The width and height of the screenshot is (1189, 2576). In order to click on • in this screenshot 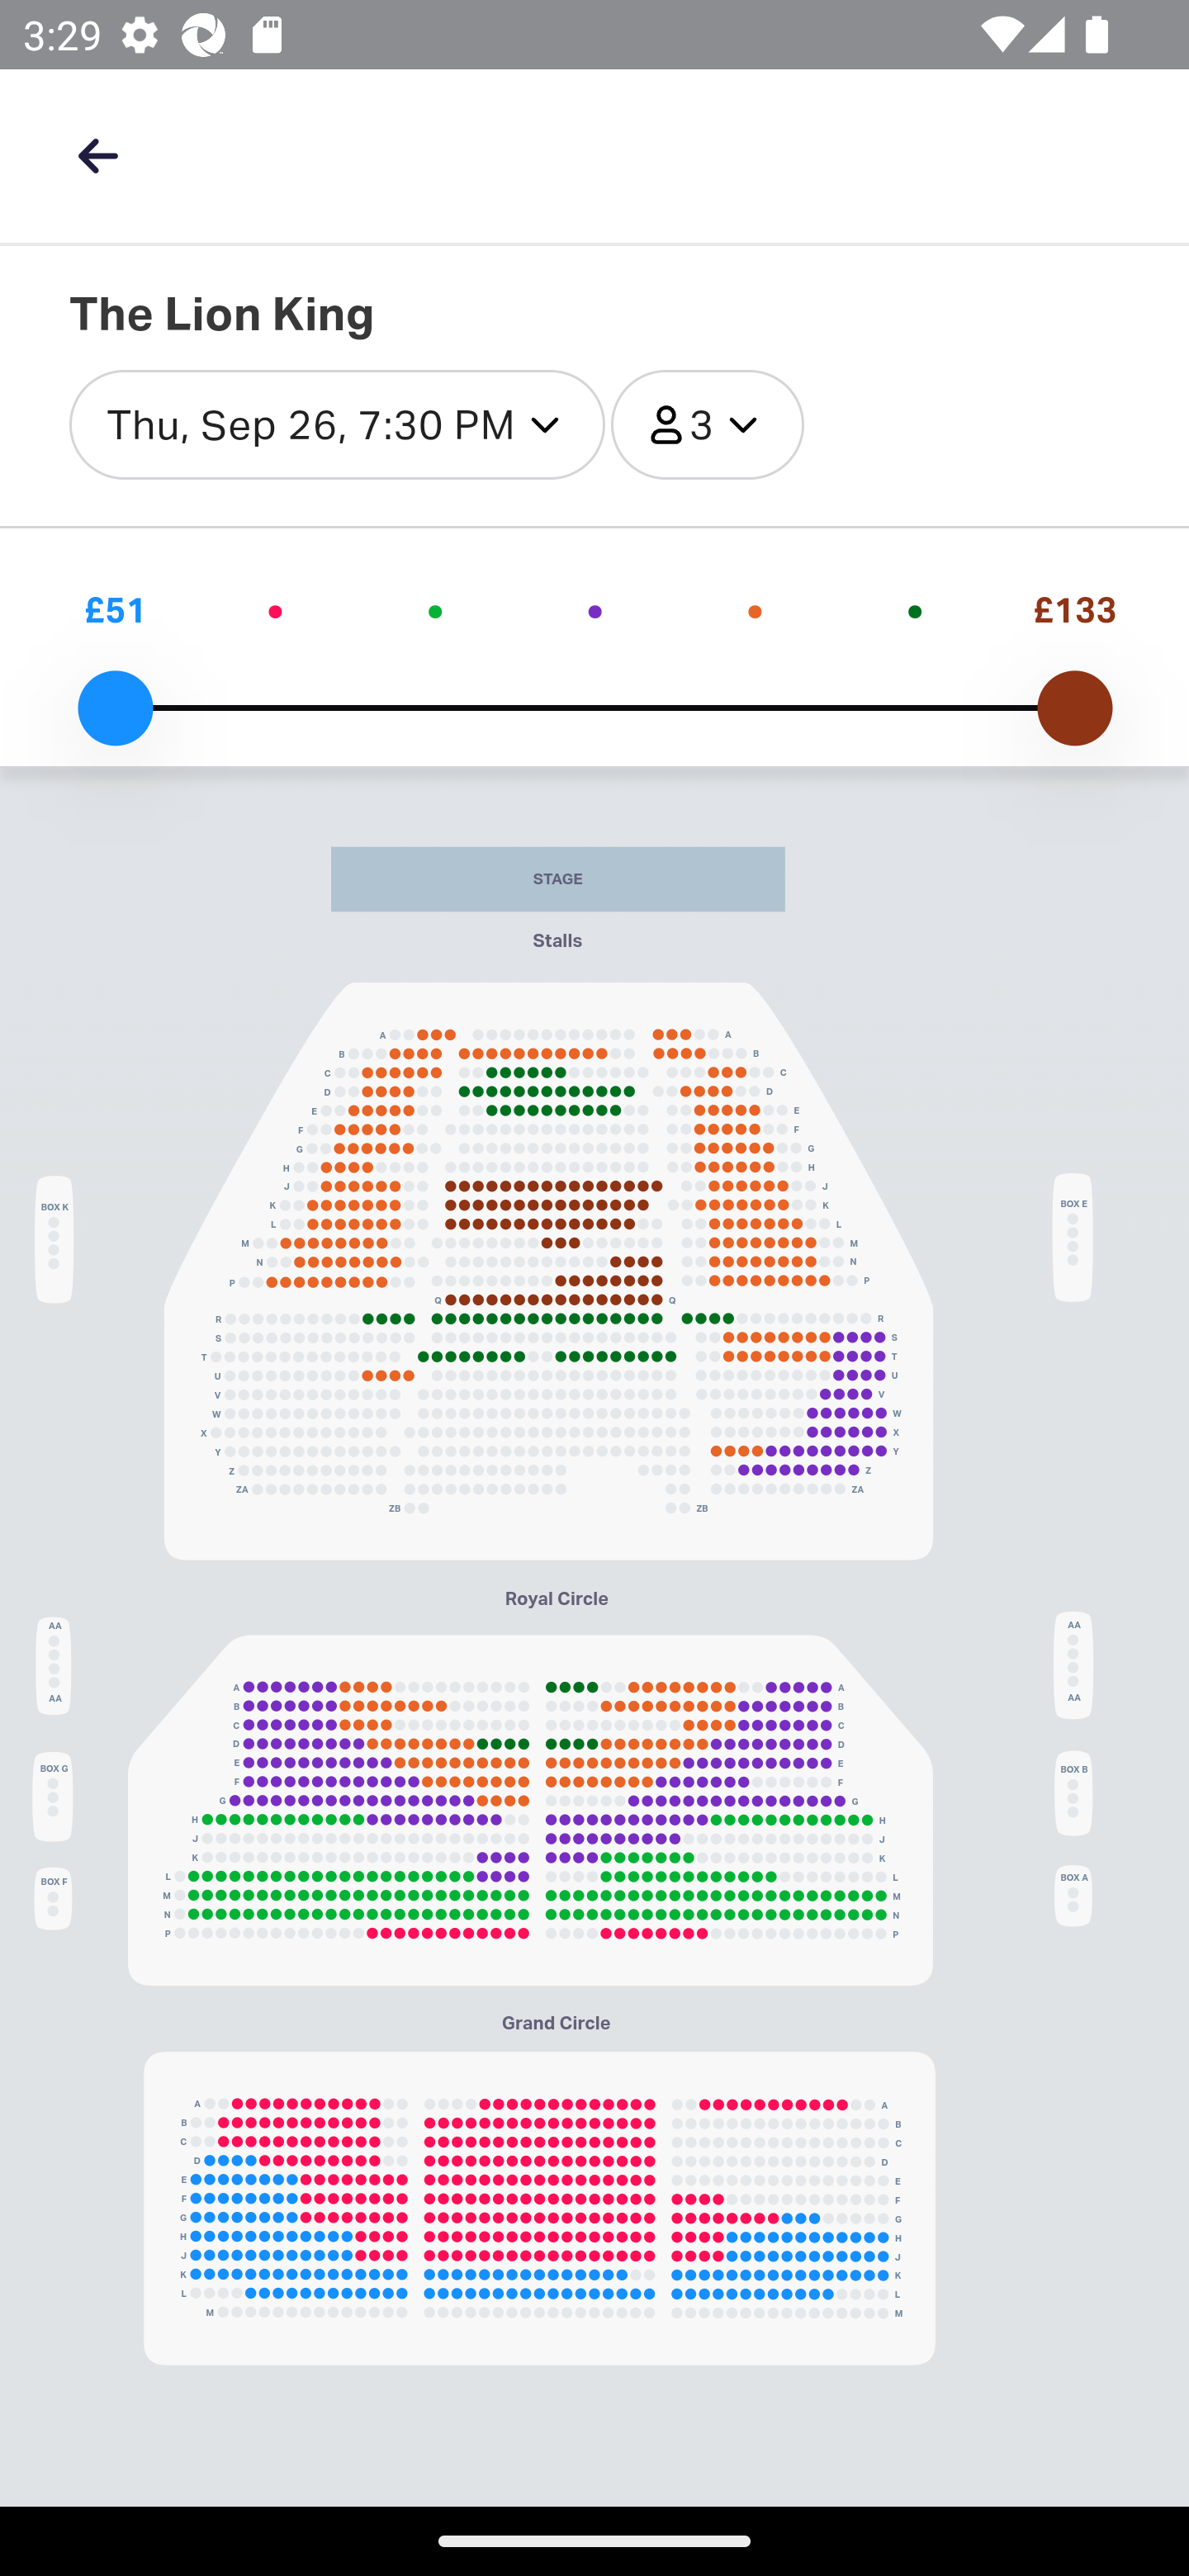, I will do `click(434, 609)`.